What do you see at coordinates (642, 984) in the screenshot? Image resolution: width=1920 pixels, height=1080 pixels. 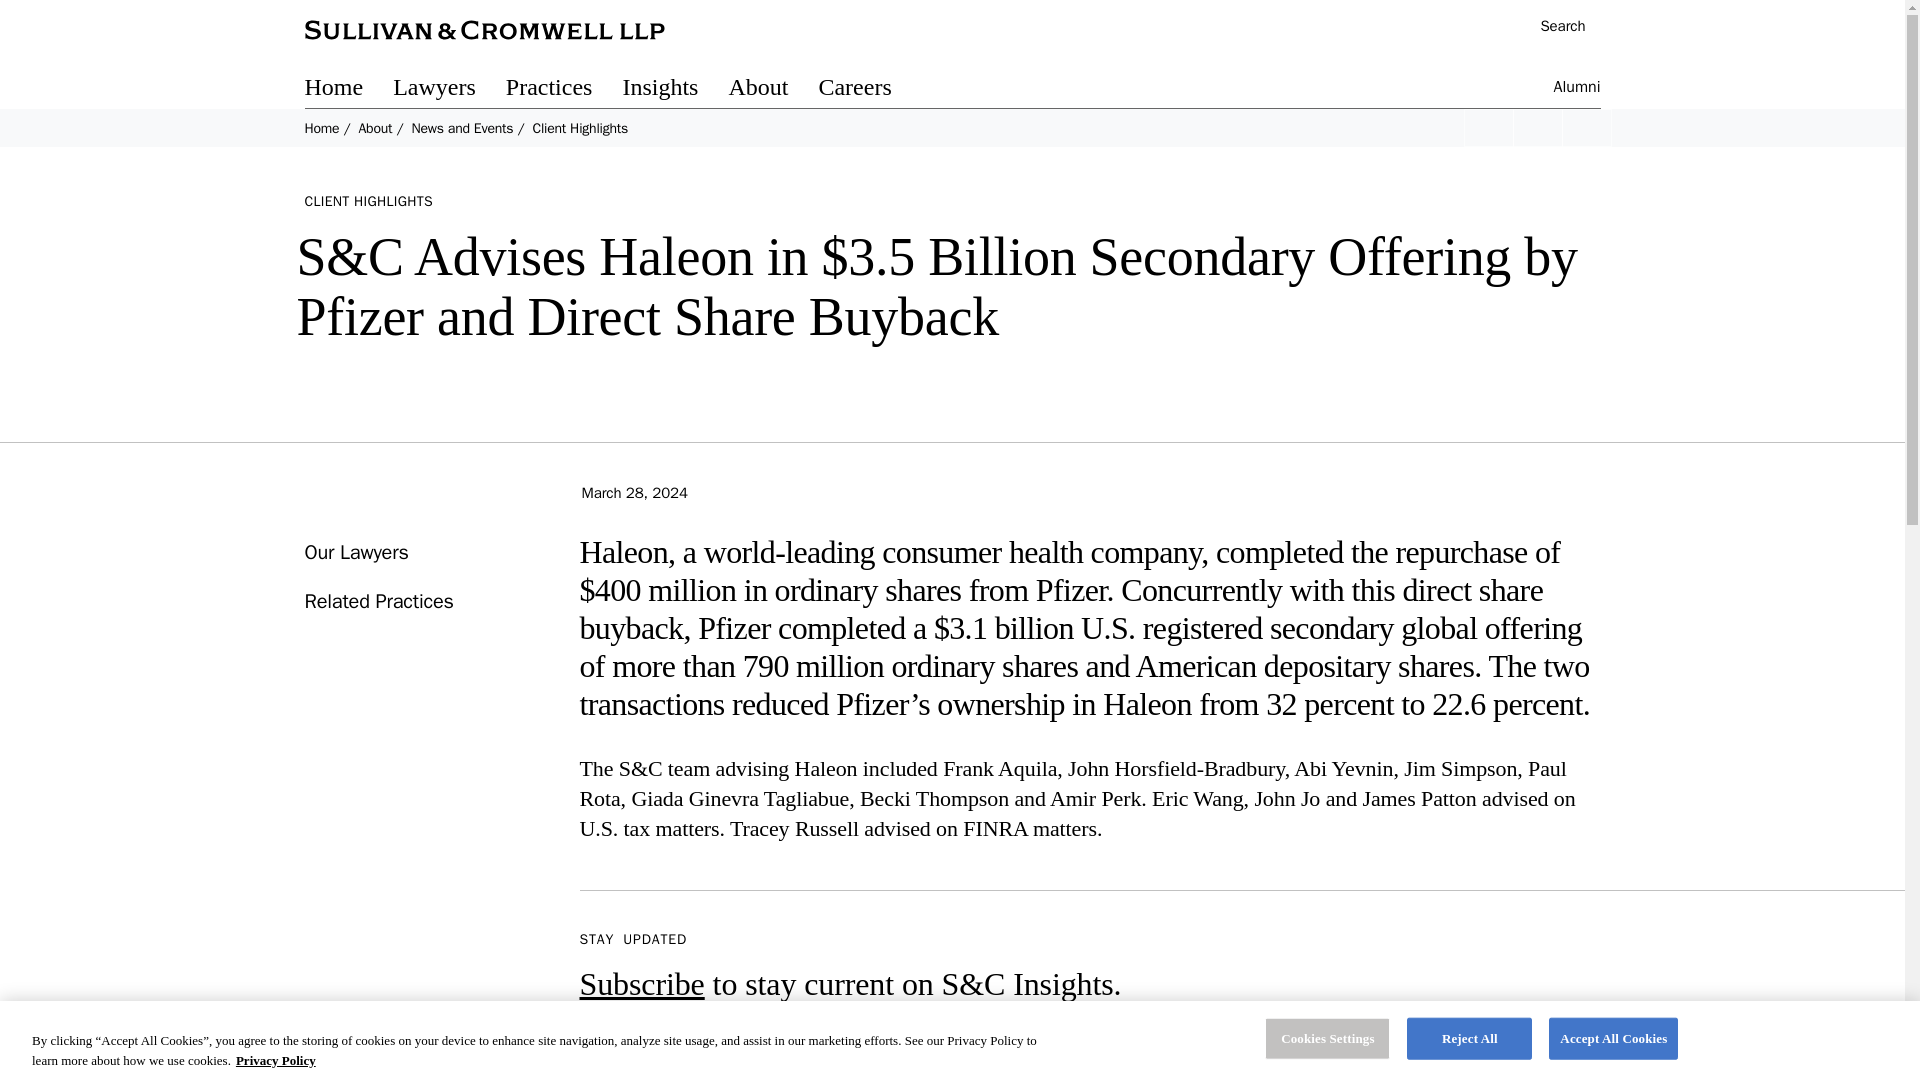 I see `Subscribe` at bounding box center [642, 984].